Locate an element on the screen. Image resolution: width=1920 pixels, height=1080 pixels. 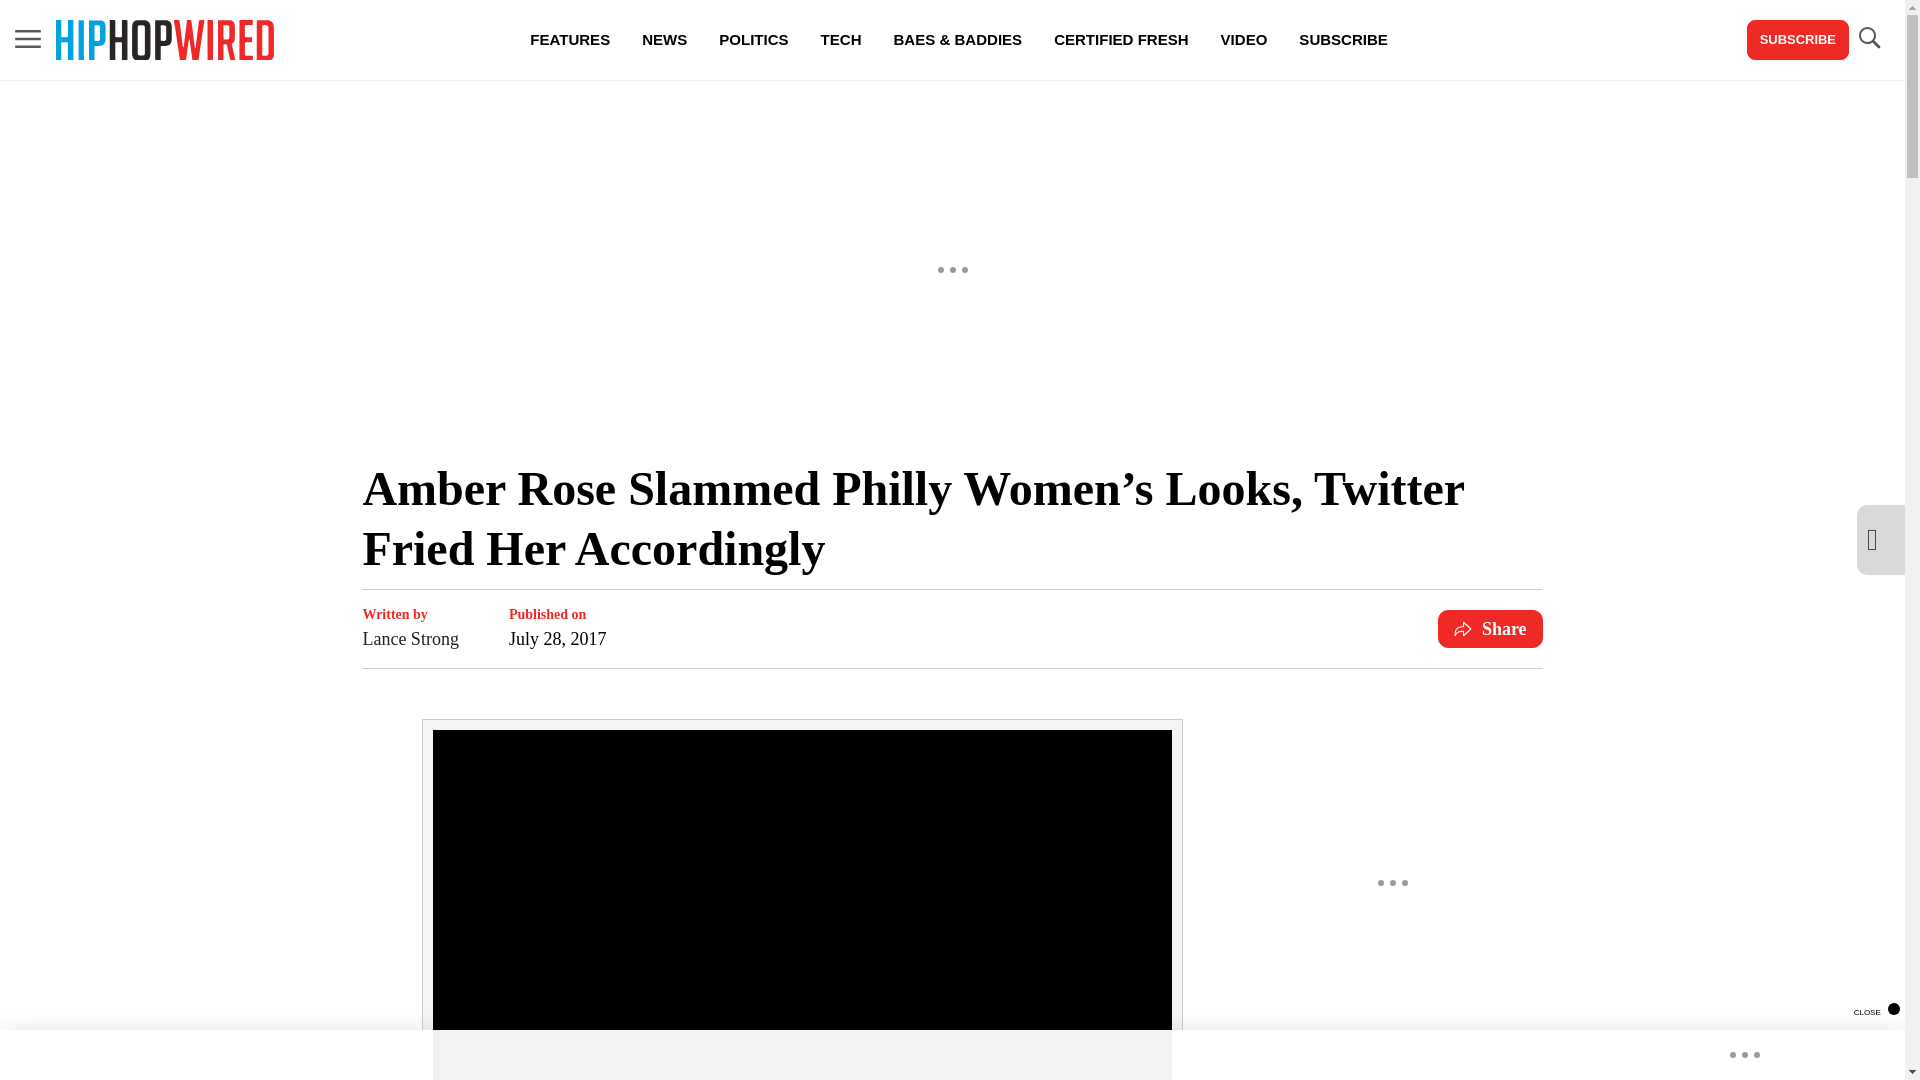
CERTIFIED FRESH is located at coordinates (1120, 40).